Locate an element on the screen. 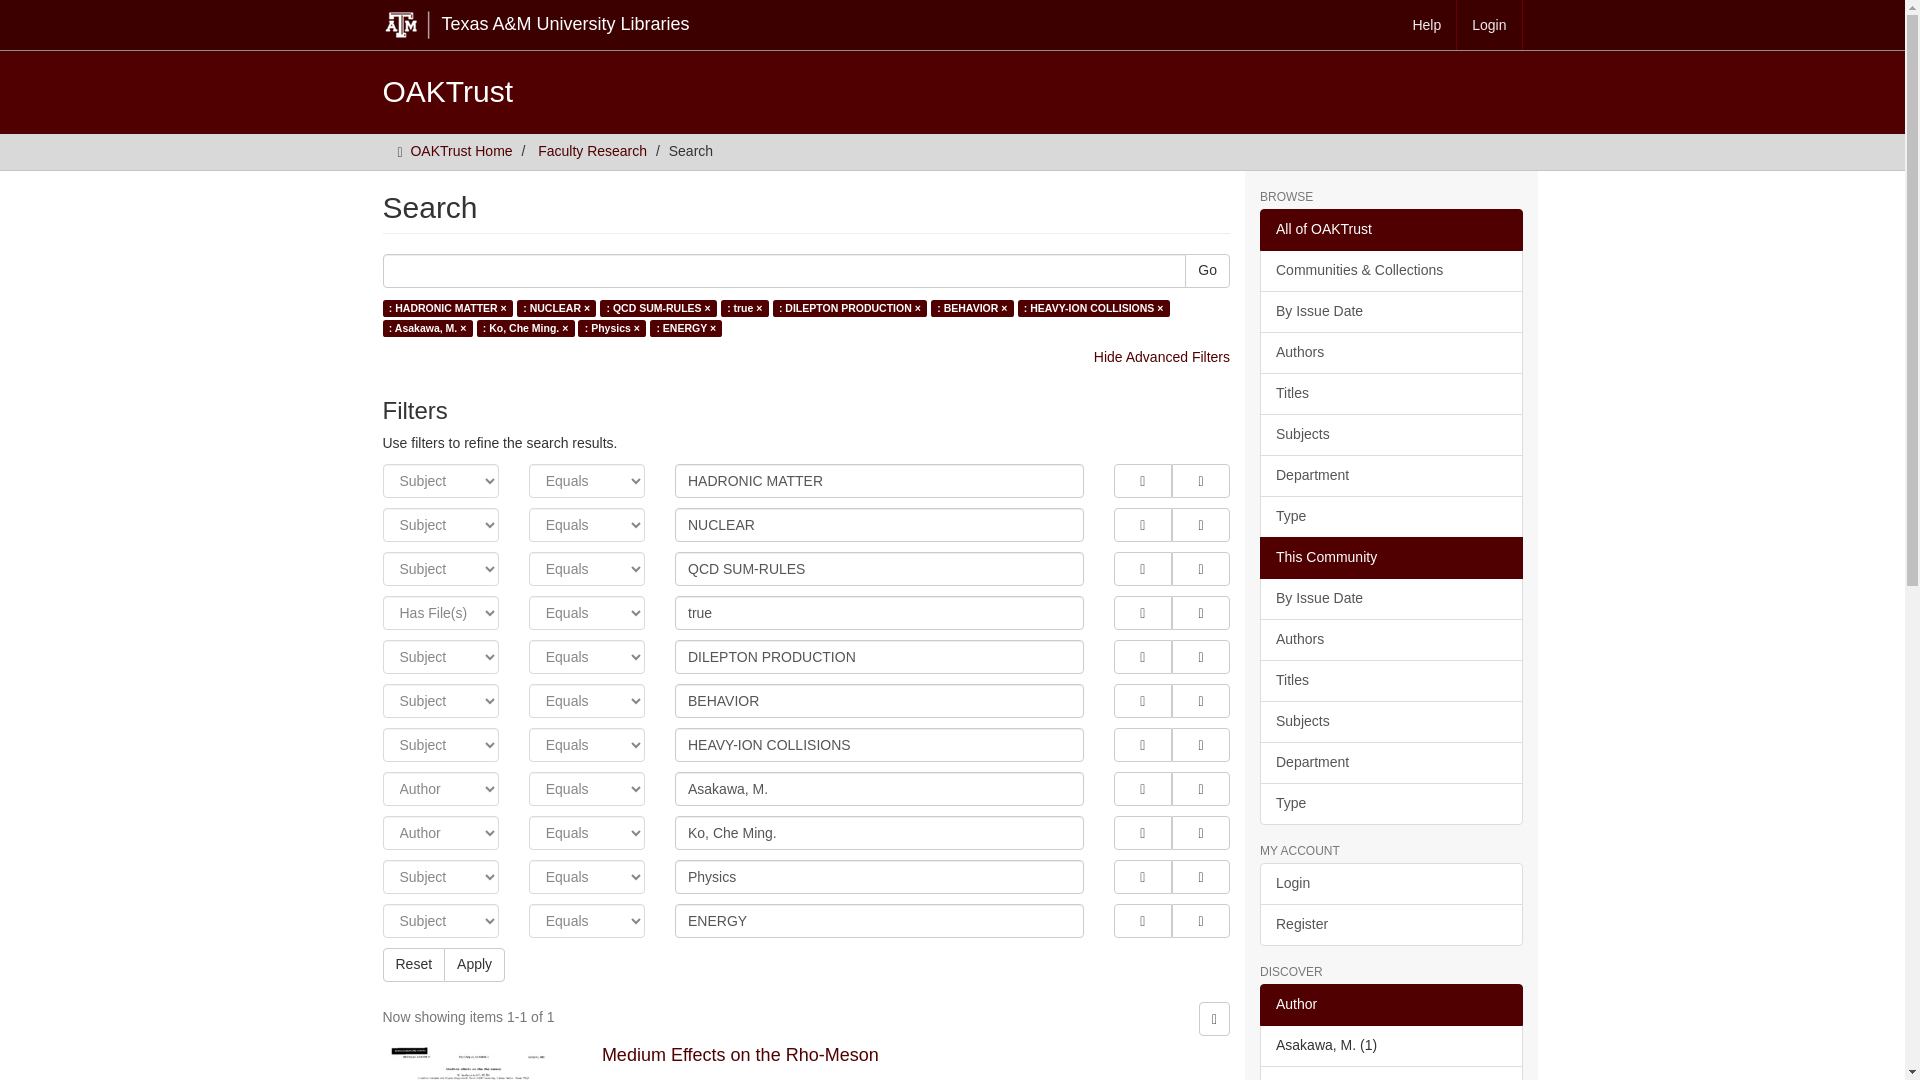 The height and width of the screenshot is (1080, 1920). Login is located at coordinates (1490, 24).